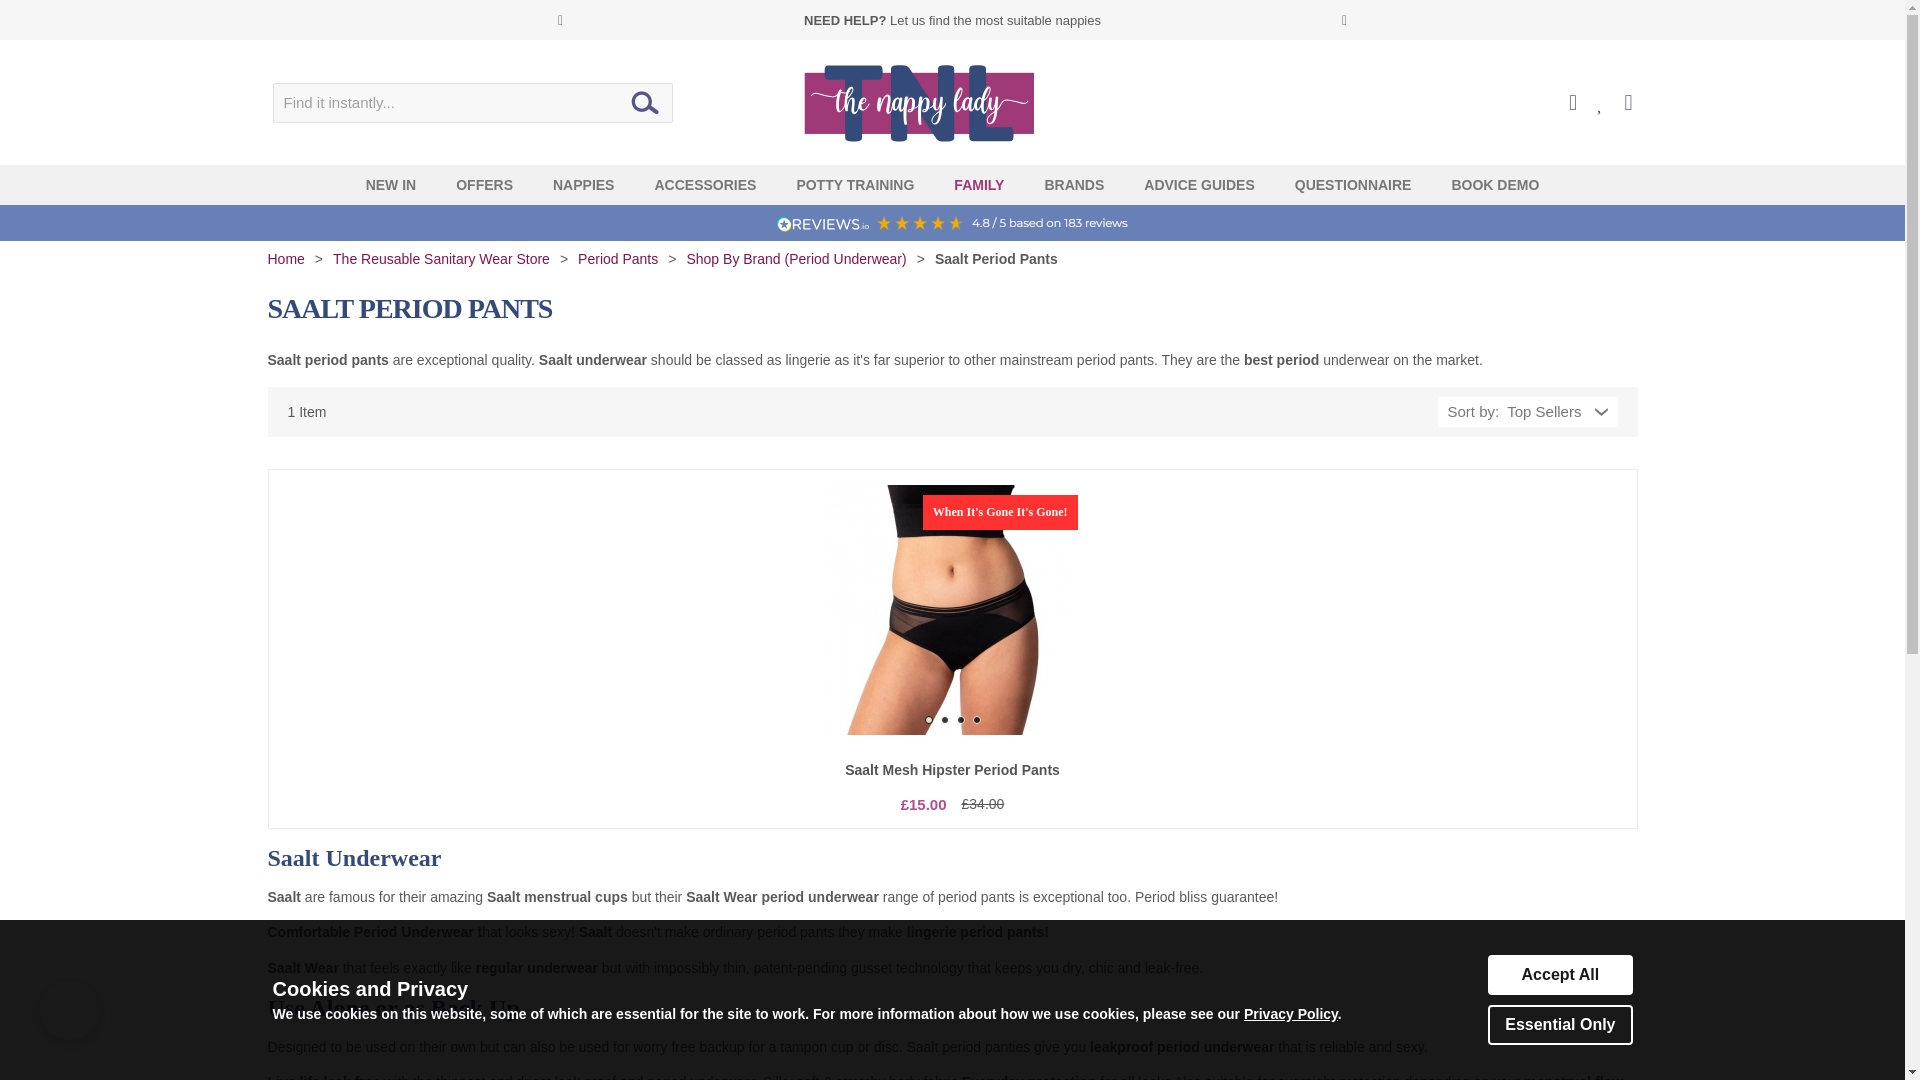 The height and width of the screenshot is (1080, 1920). Describe the element at coordinates (952, 19) in the screenshot. I see `NEED HELP? Let us find the most suitable nappies` at that location.